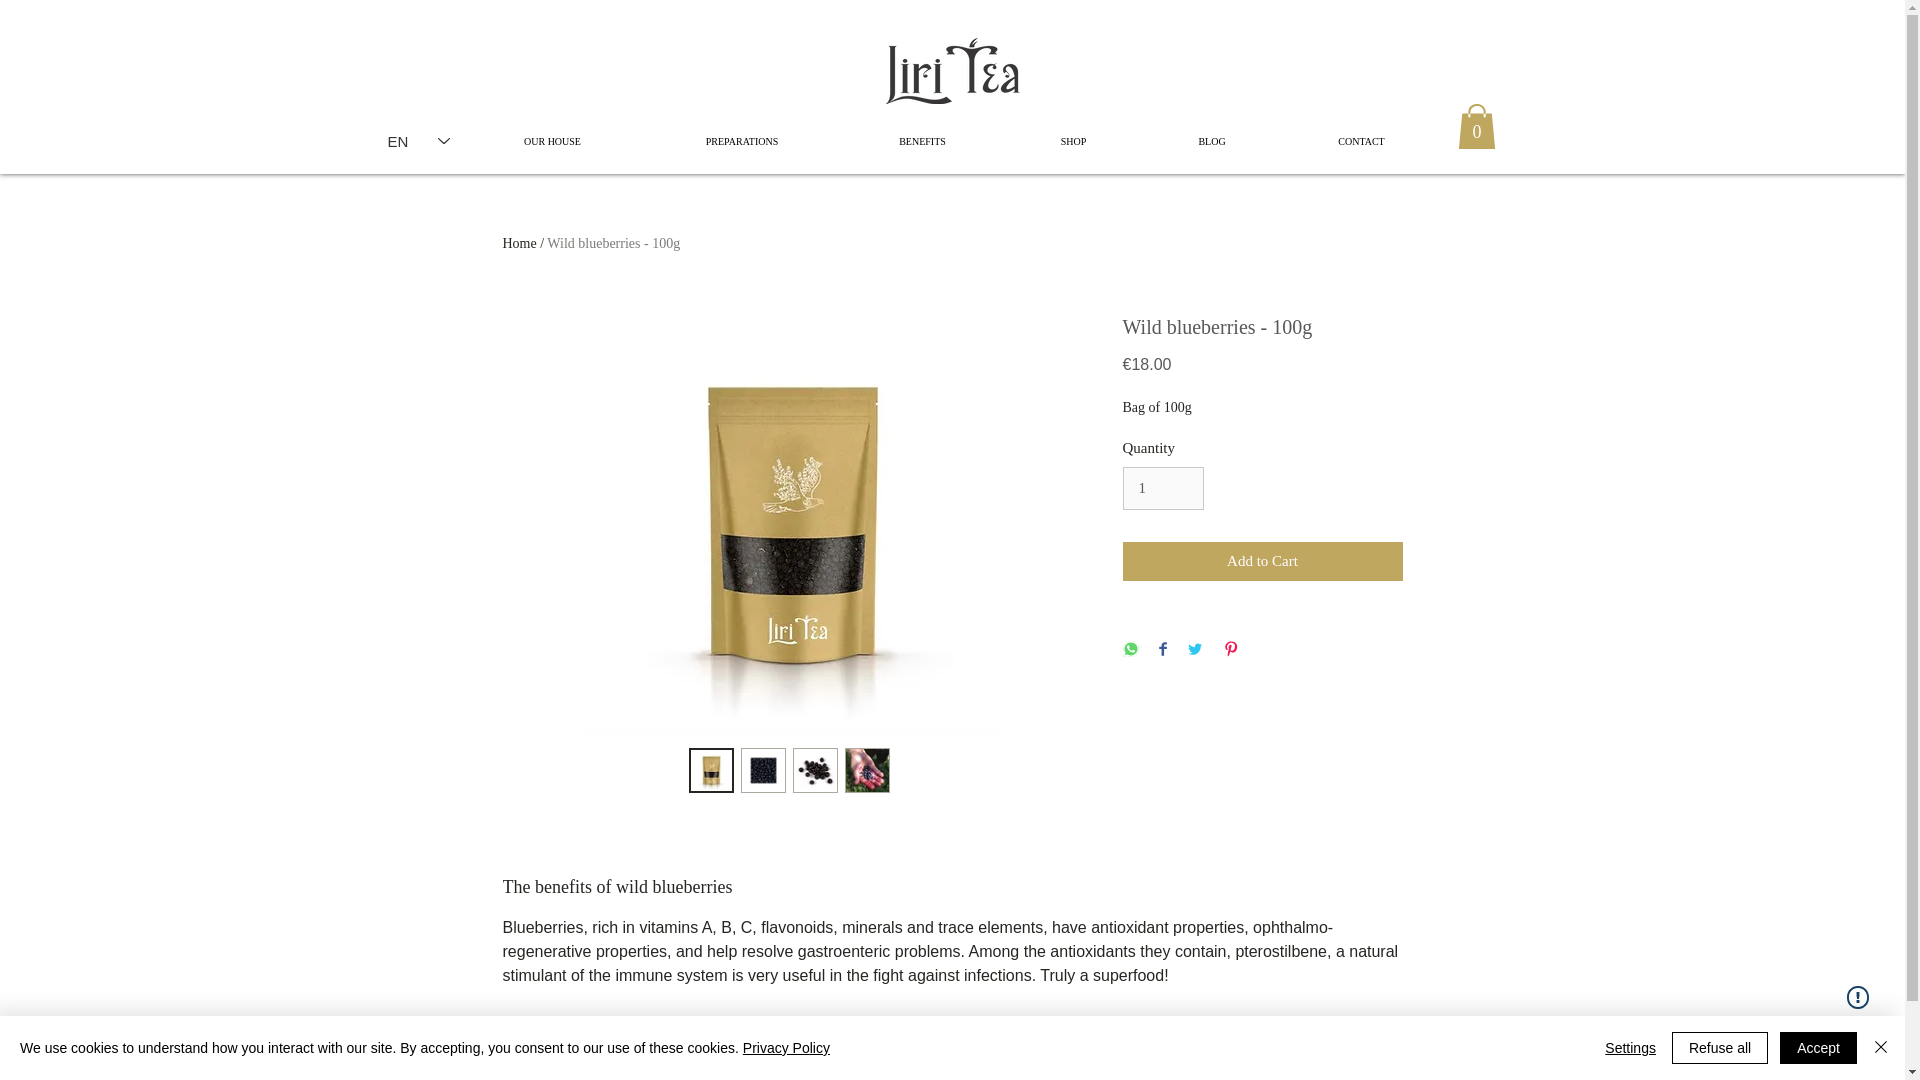 The width and height of the screenshot is (1920, 1080). I want to click on Accept, so click(1818, 1048).